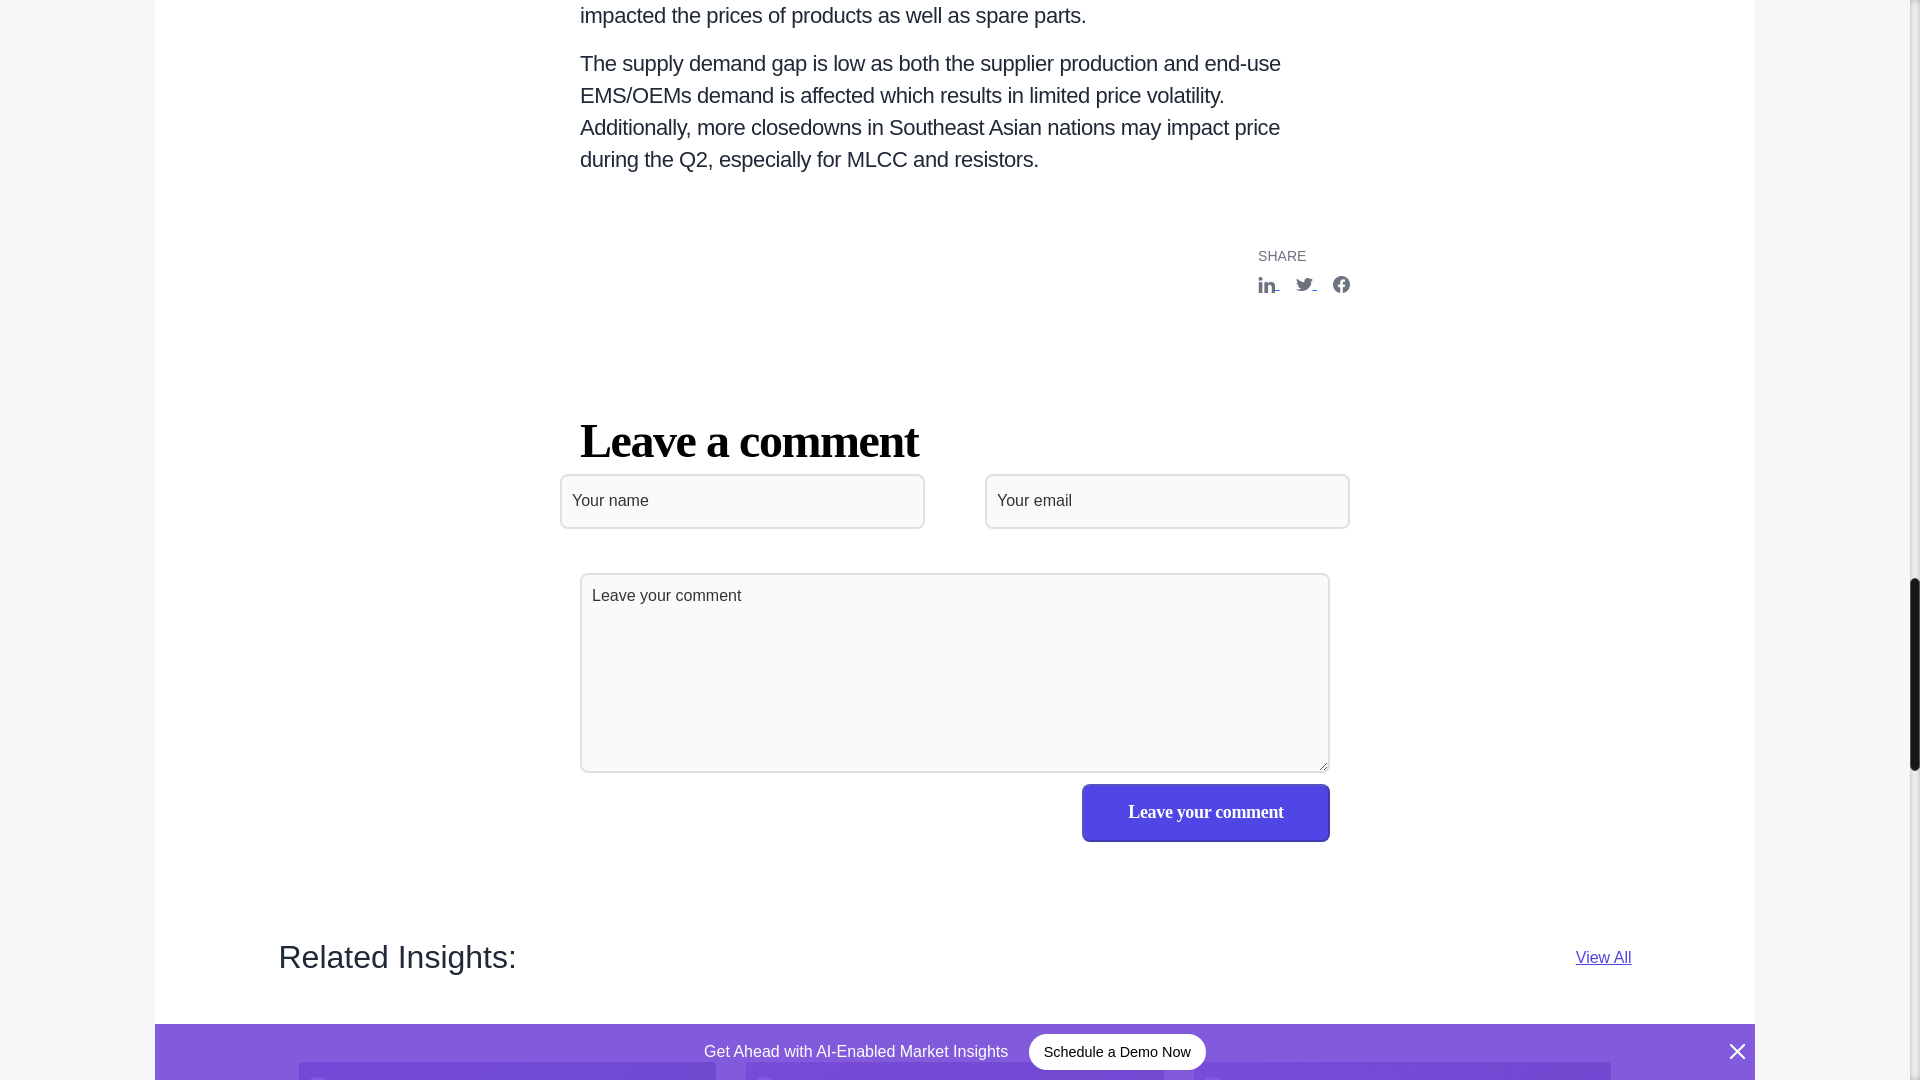 The height and width of the screenshot is (1080, 1920). What do you see at coordinates (1206, 813) in the screenshot?
I see `Leave your comment` at bounding box center [1206, 813].